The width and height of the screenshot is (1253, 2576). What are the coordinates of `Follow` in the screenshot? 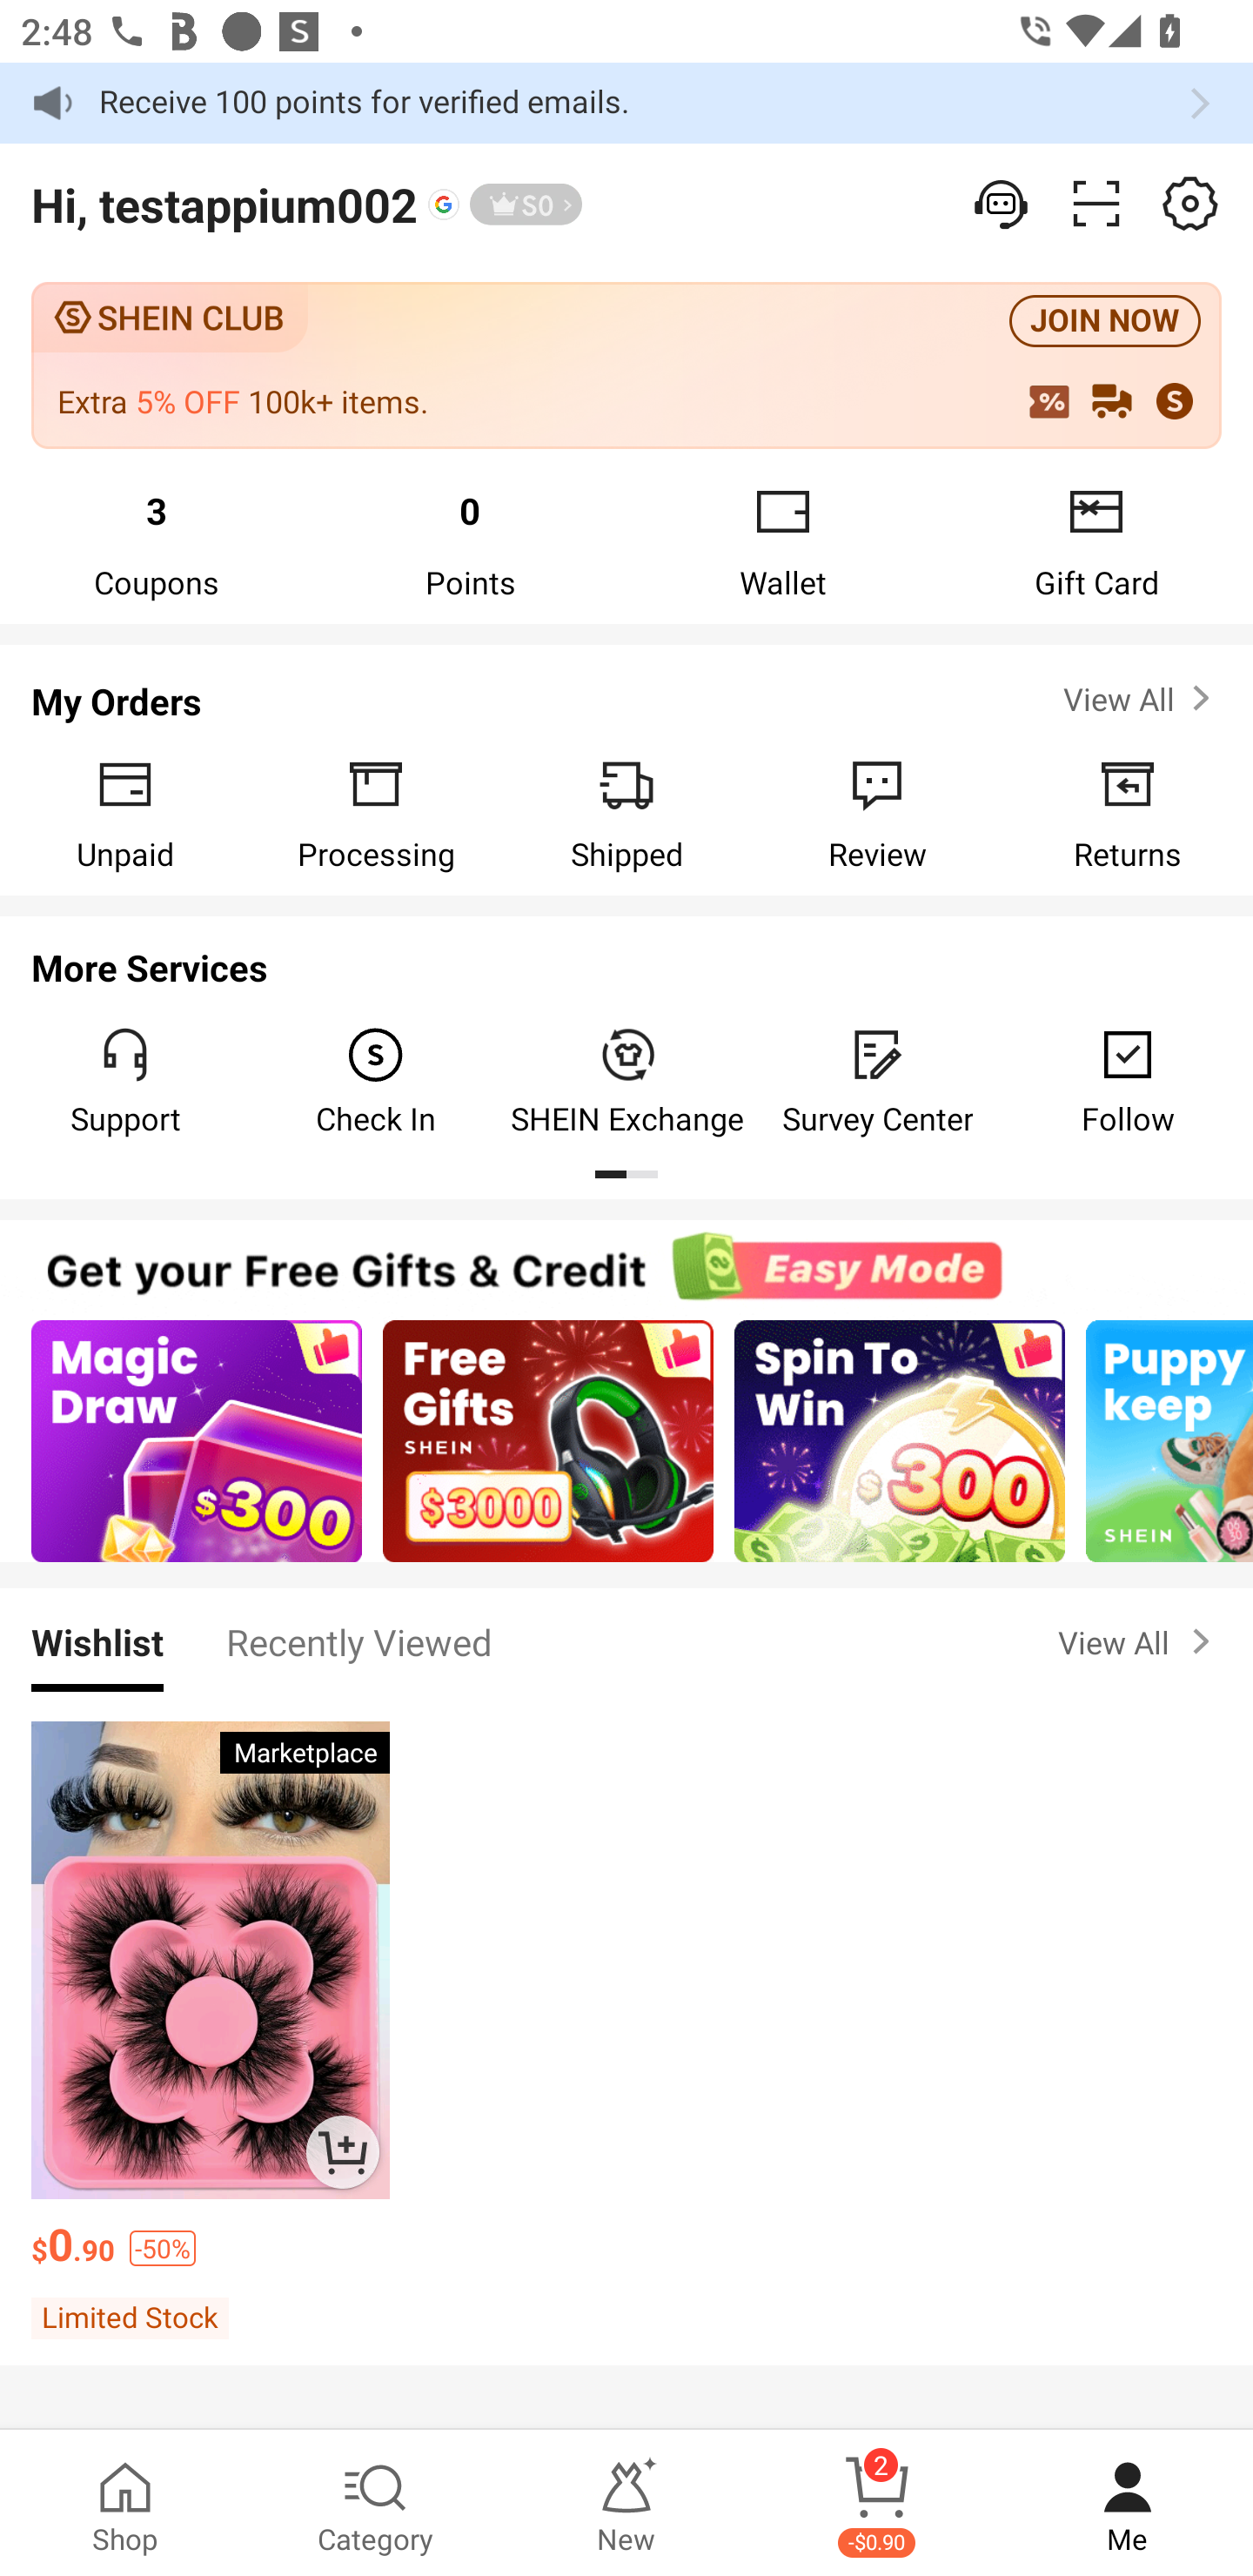 It's located at (1128, 1081).